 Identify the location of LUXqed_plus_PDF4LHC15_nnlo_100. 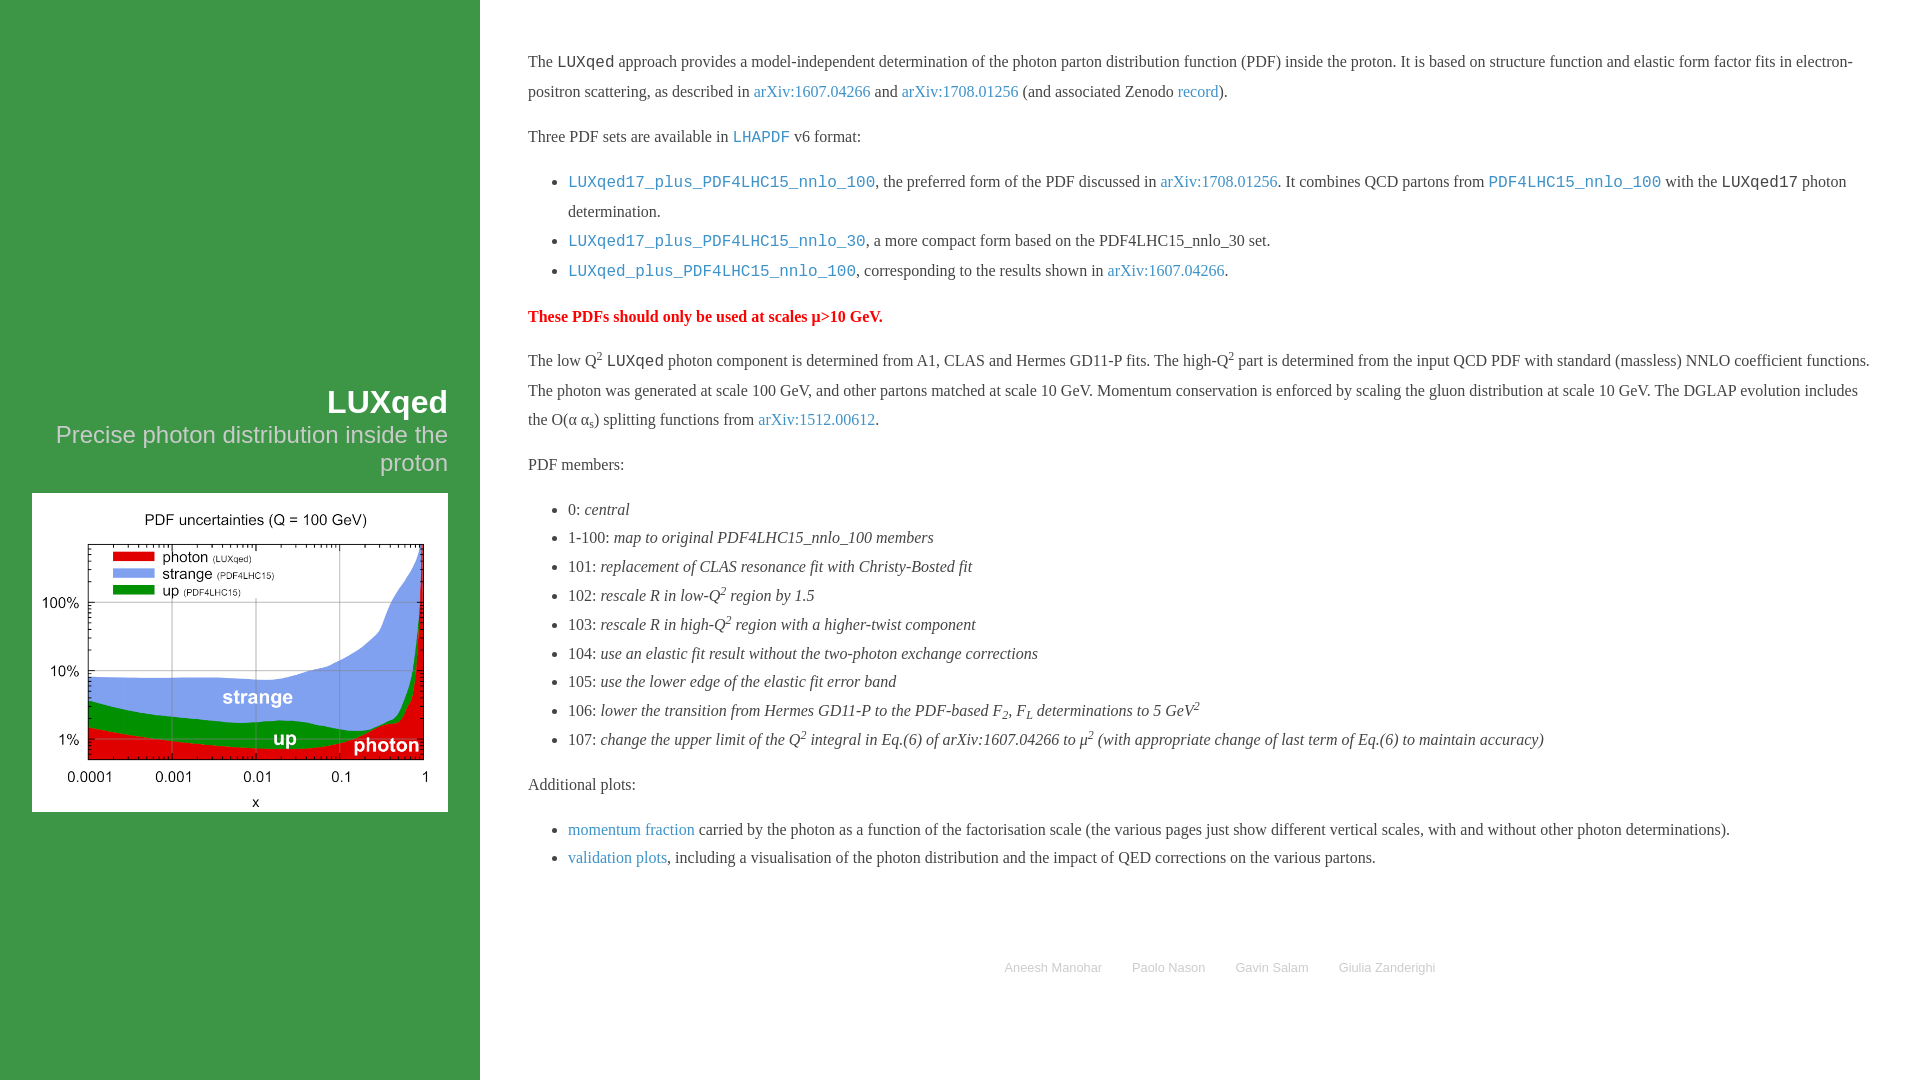
(712, 272).